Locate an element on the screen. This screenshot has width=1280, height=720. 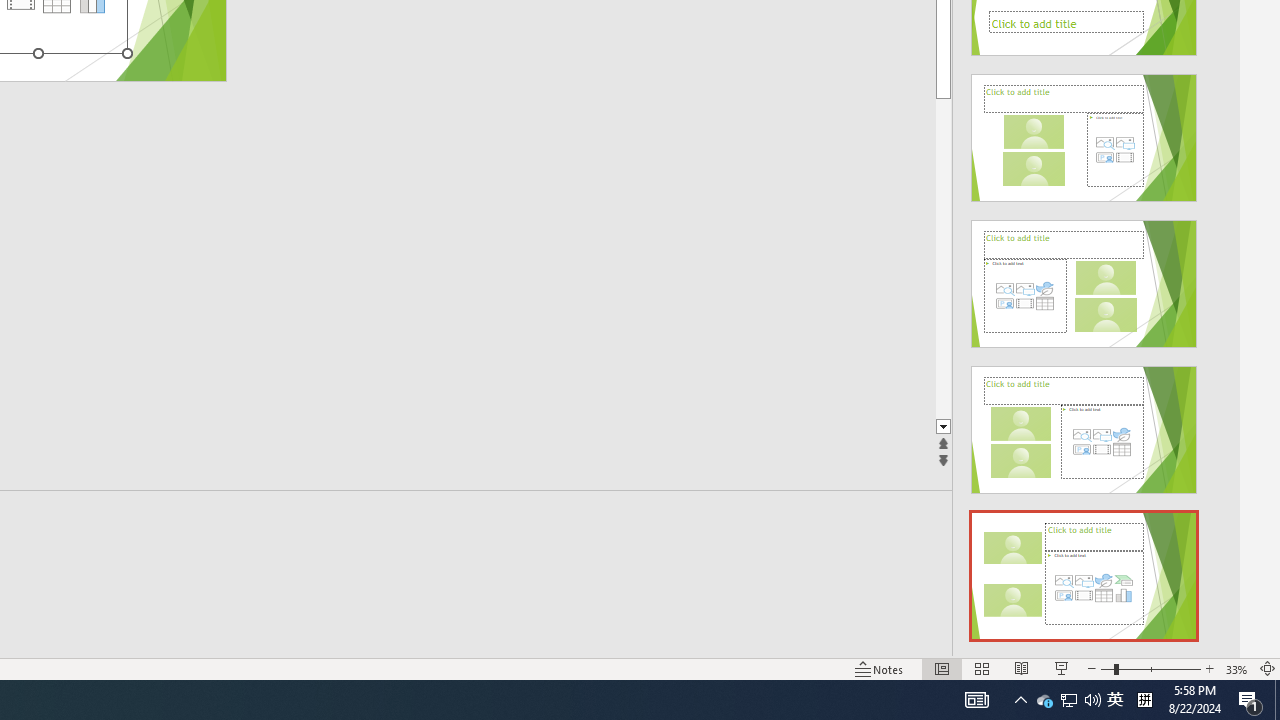
Zoom 33% is located at coordinates (1236, 668).